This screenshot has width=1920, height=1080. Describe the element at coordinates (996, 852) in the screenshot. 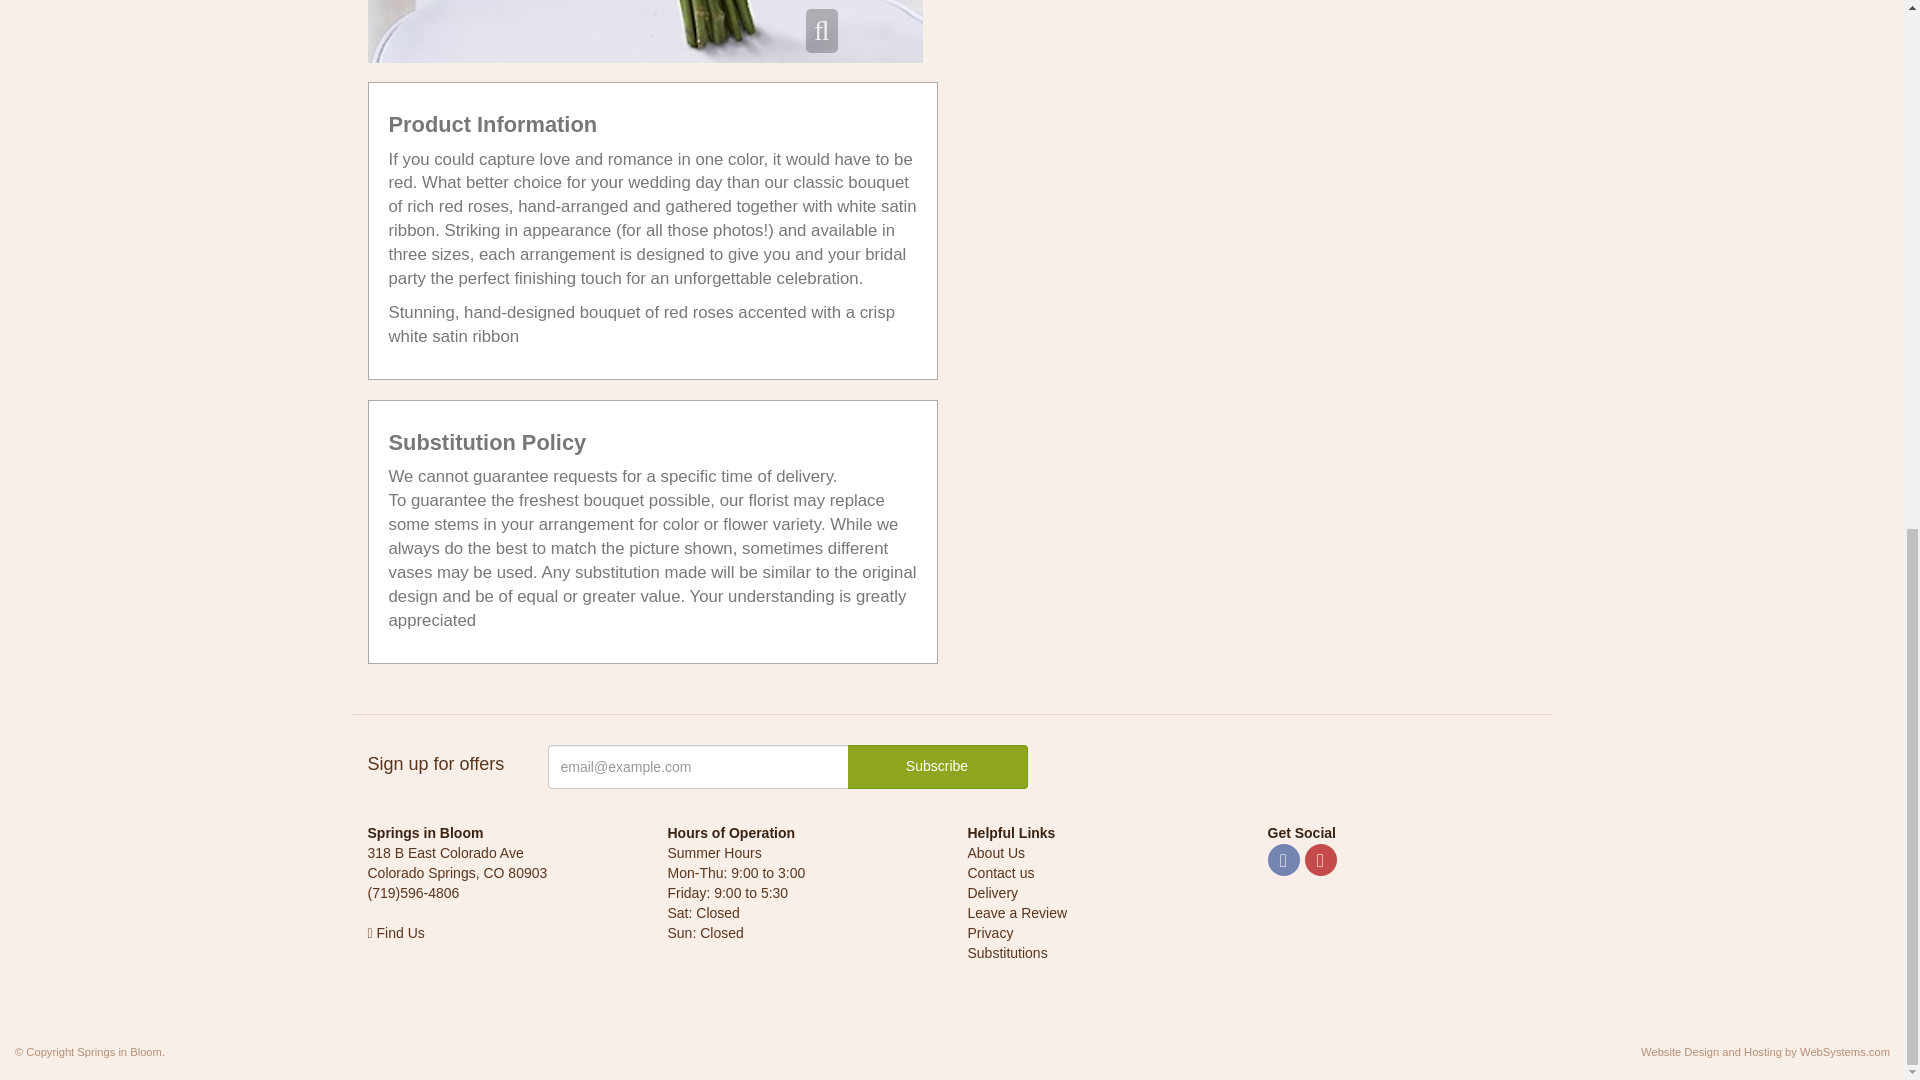

I see `About Us` at that location.